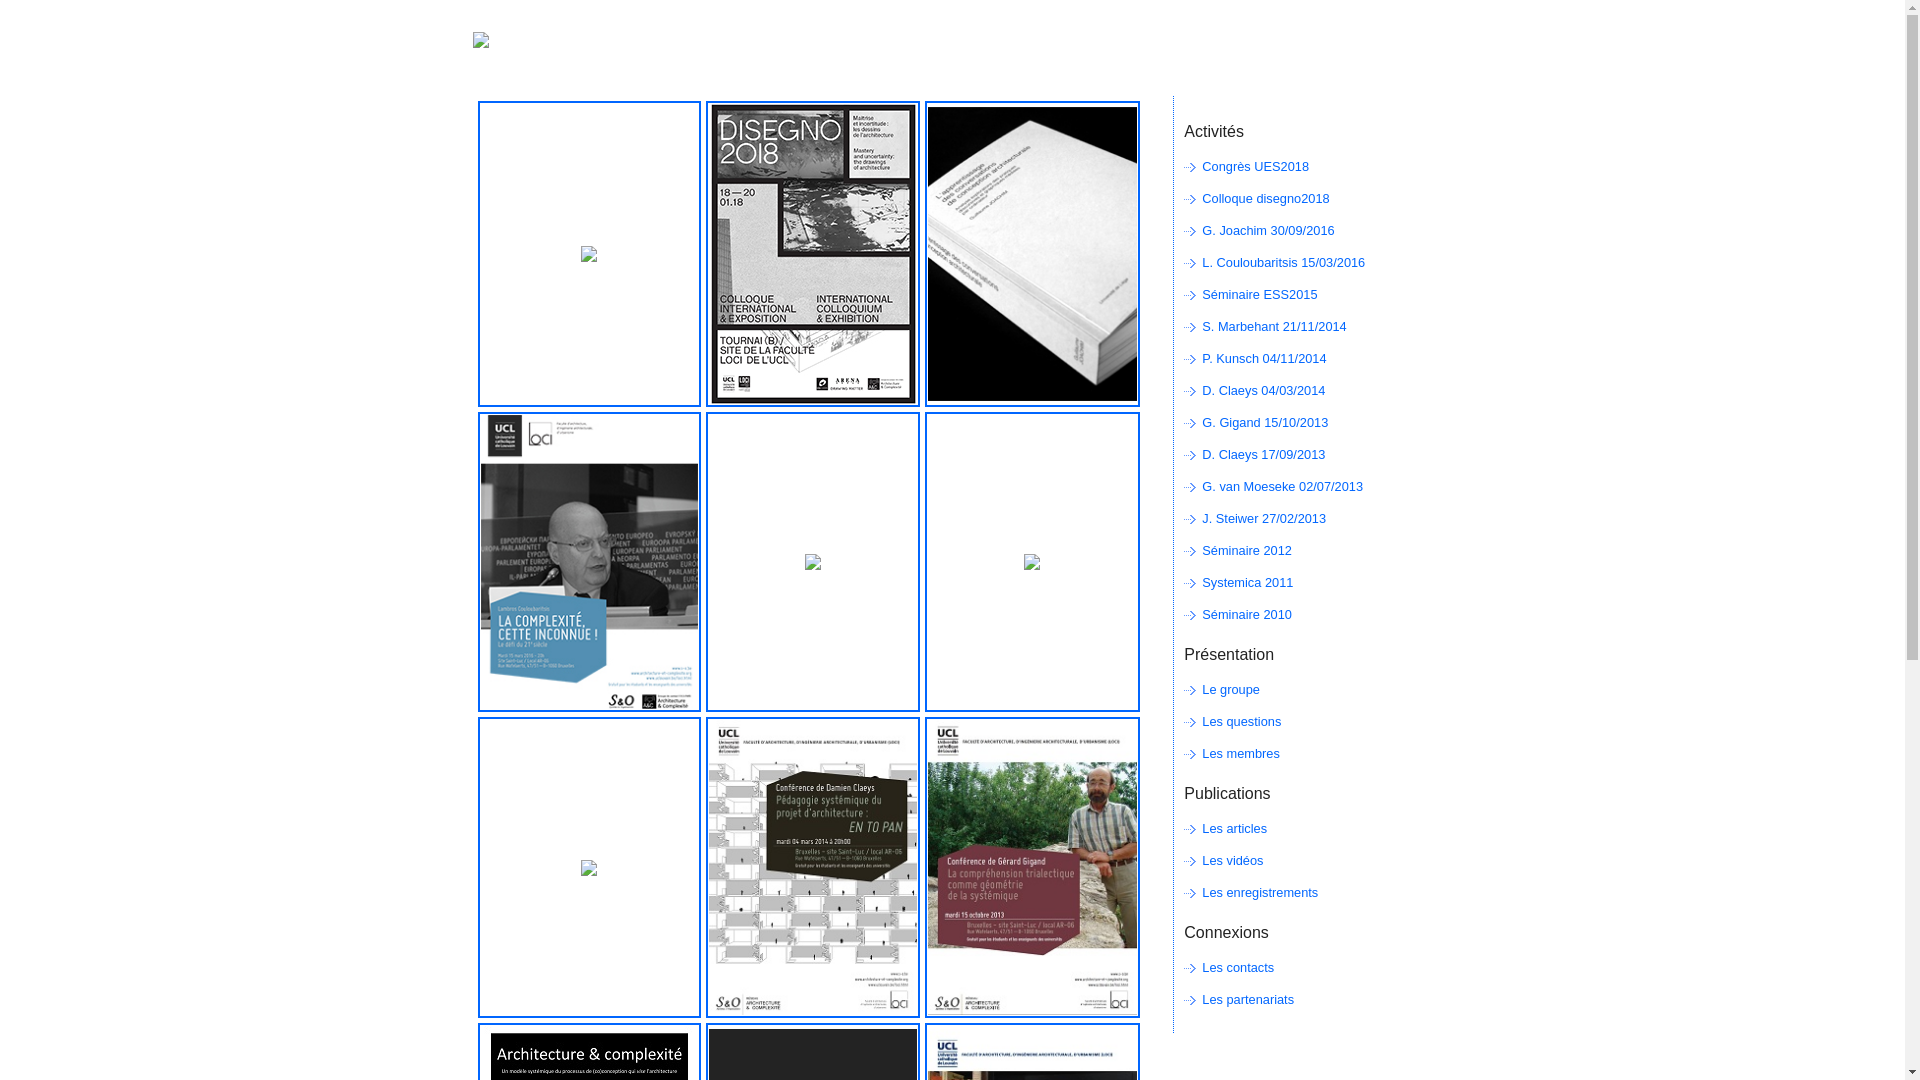  What do you see at coordinates (1264, 454) in the screenshot?
I see `D. Claeys 17/09/2013` at bounding box center [1264, 454].